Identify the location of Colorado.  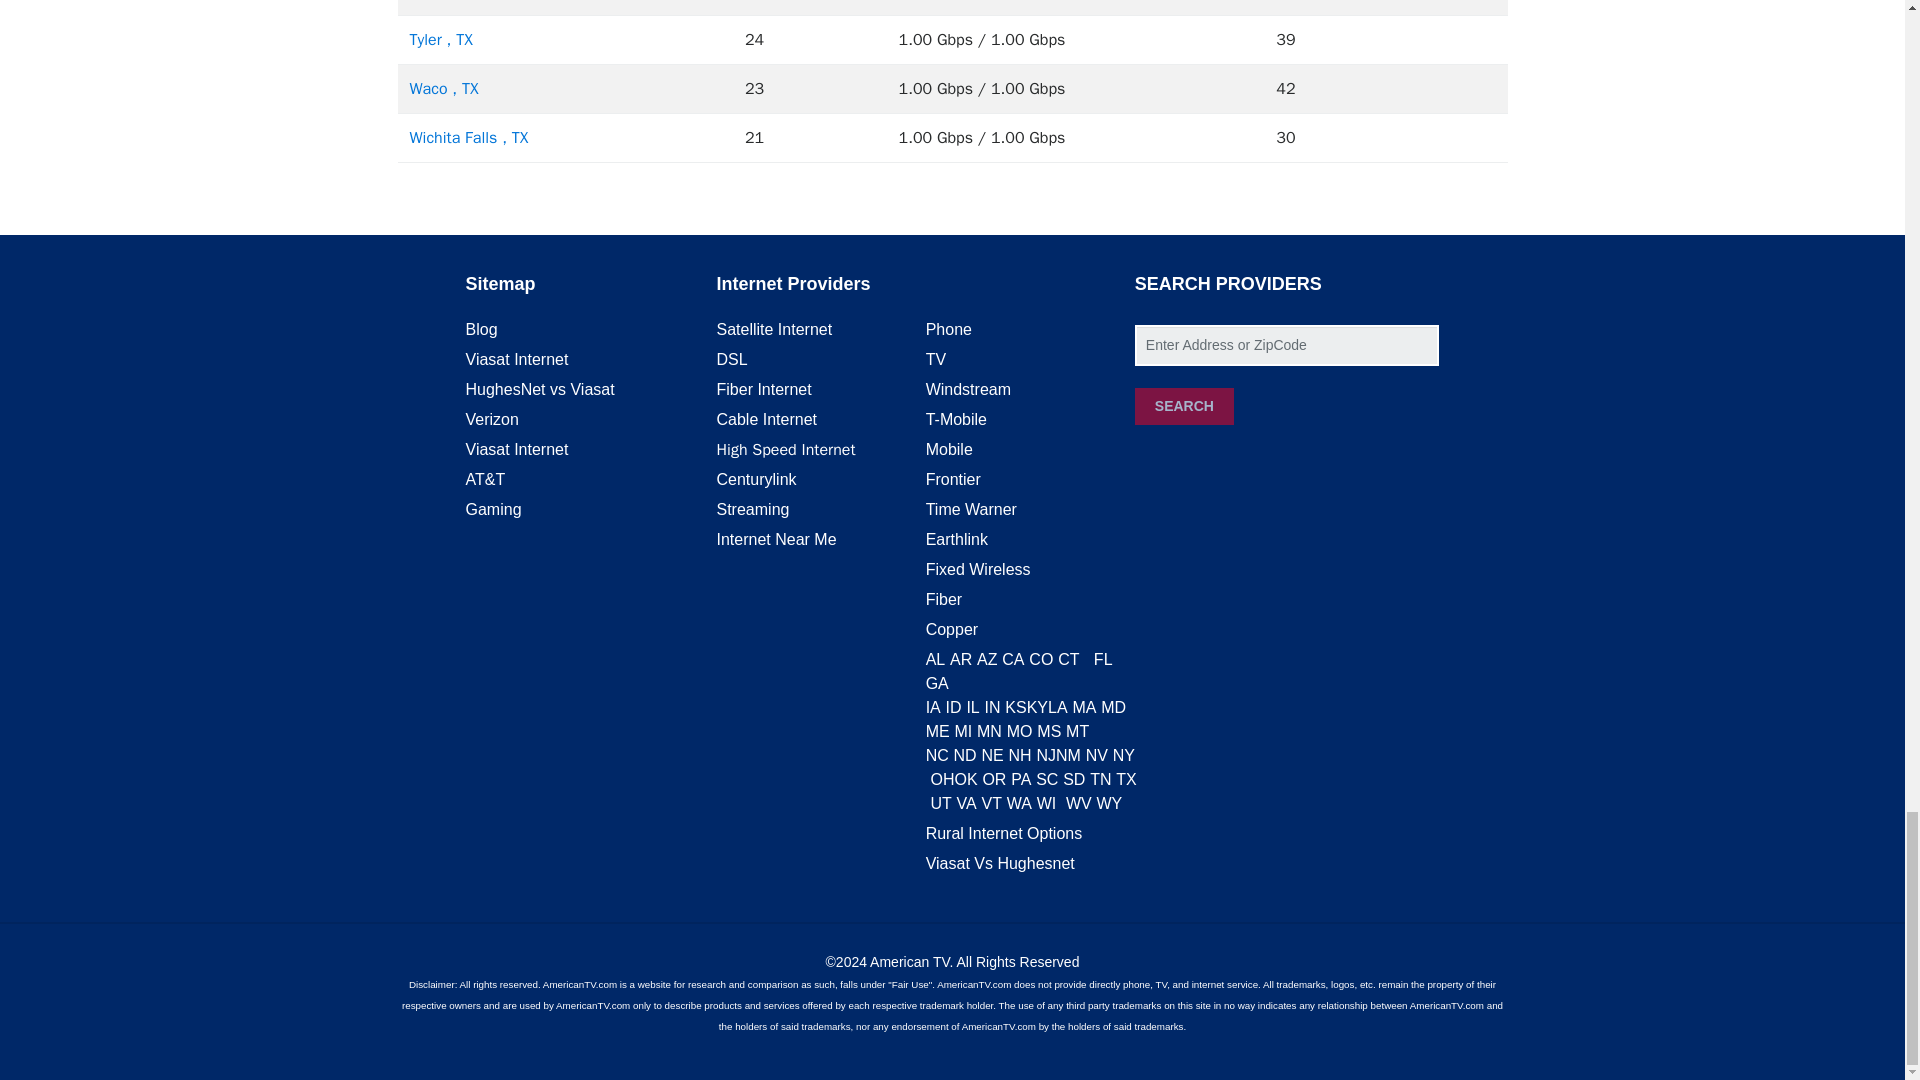
(1040, 660).